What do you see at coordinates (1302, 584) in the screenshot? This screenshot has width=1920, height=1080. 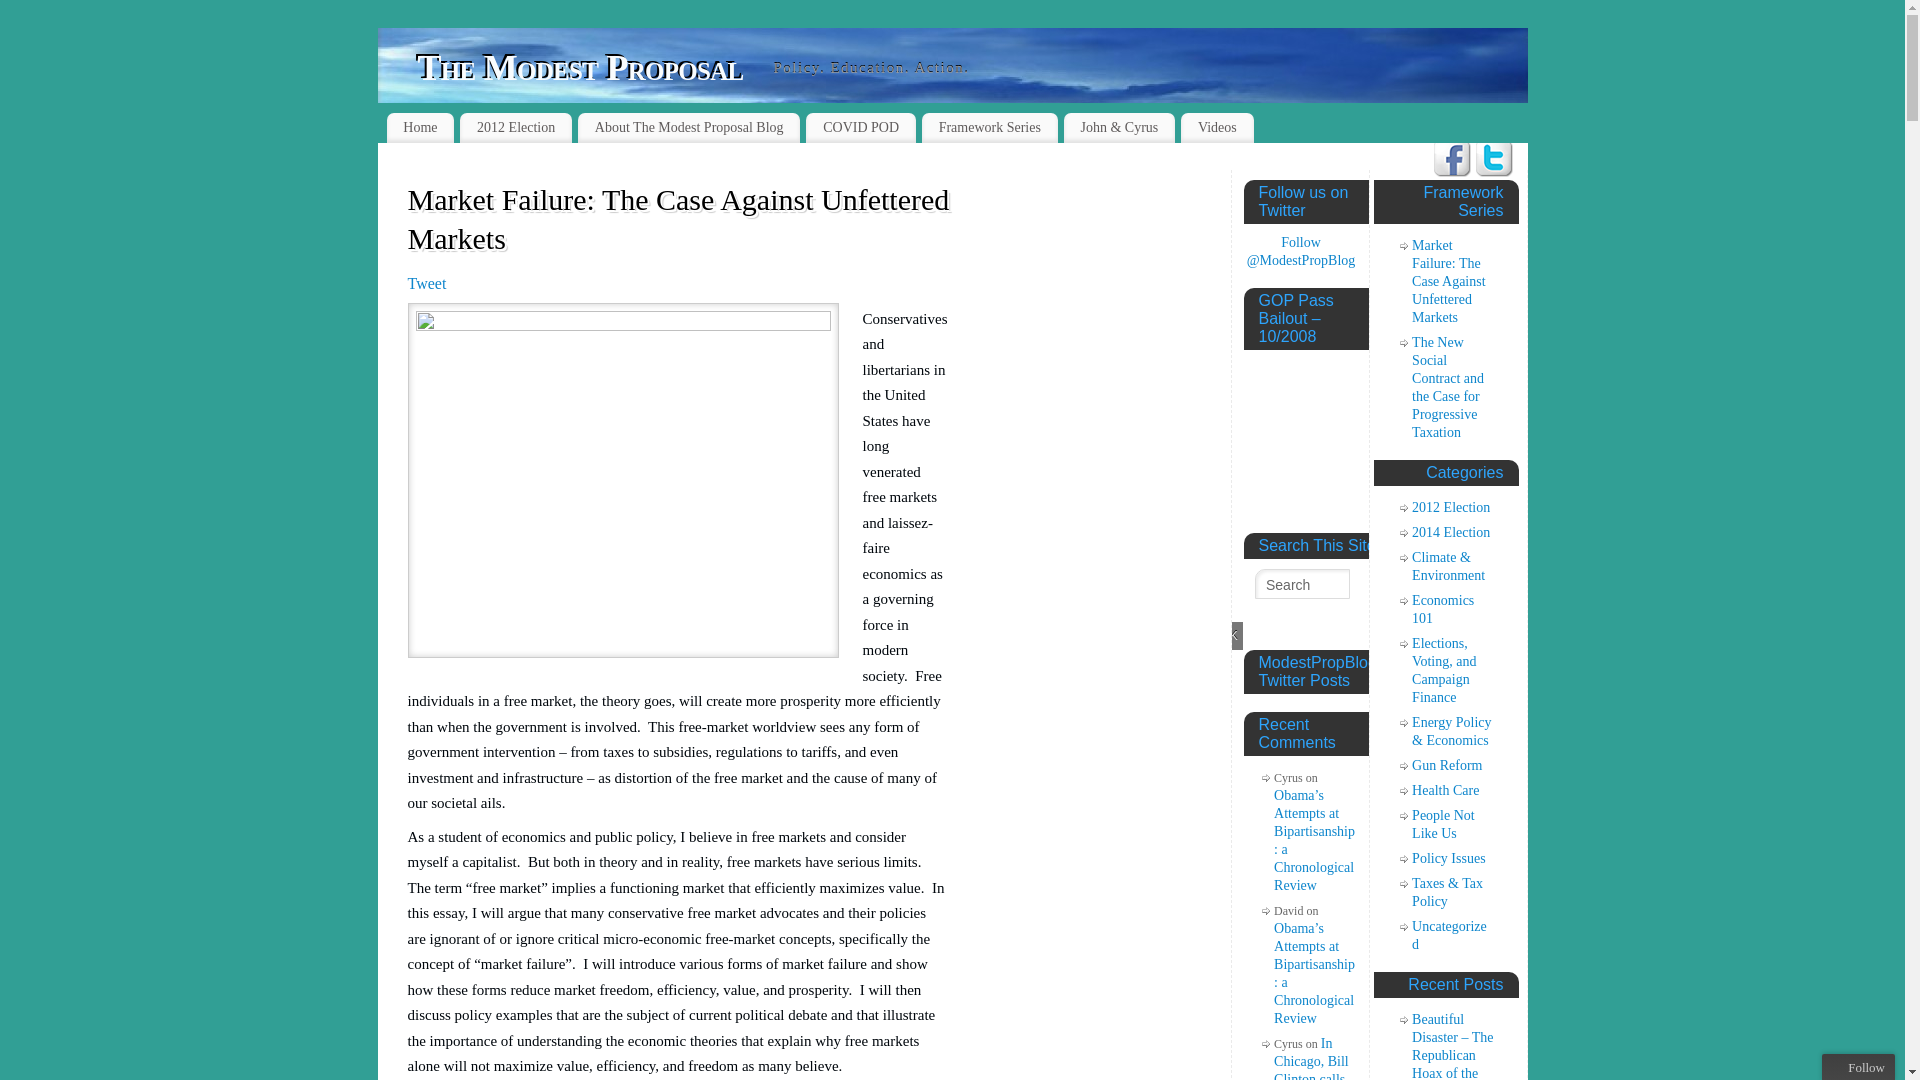 I see `Search` at bounding box center [1302, 584].